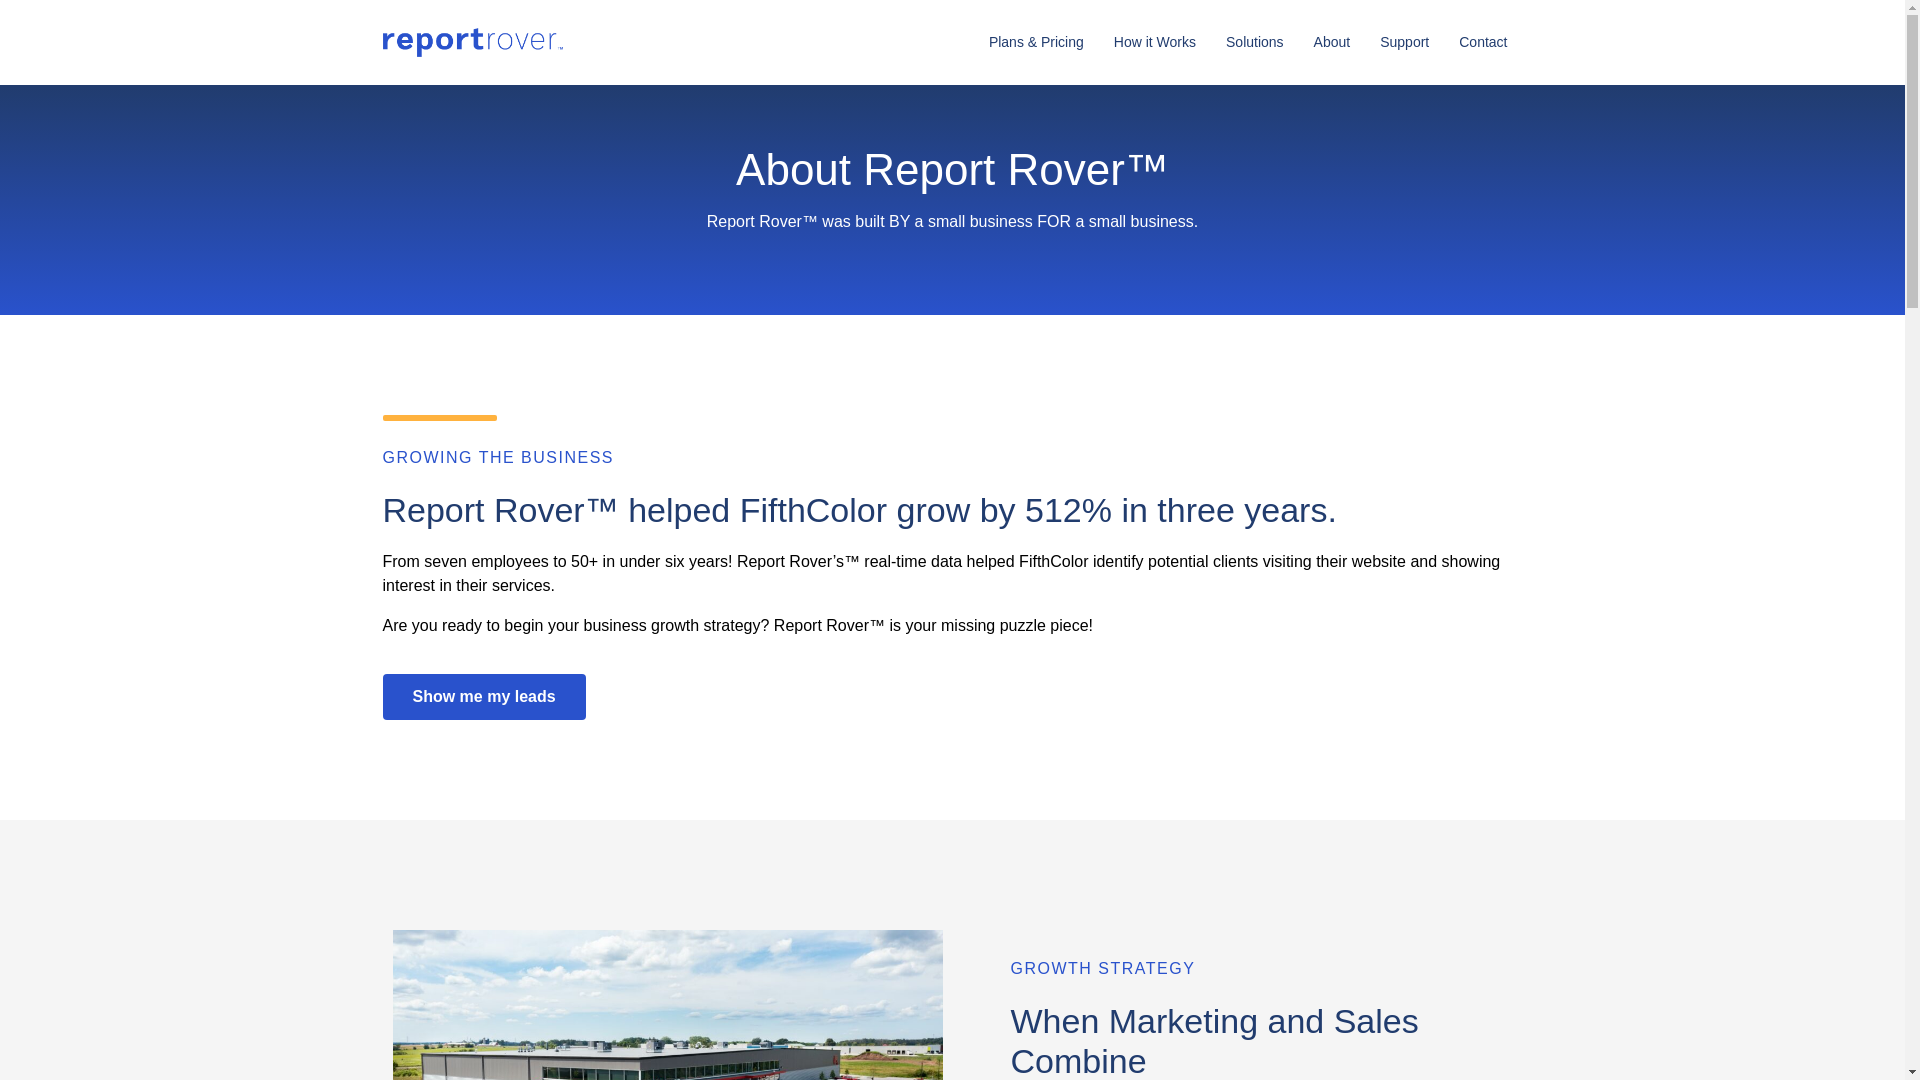  I want to click on Contact, so click(1482, 42).